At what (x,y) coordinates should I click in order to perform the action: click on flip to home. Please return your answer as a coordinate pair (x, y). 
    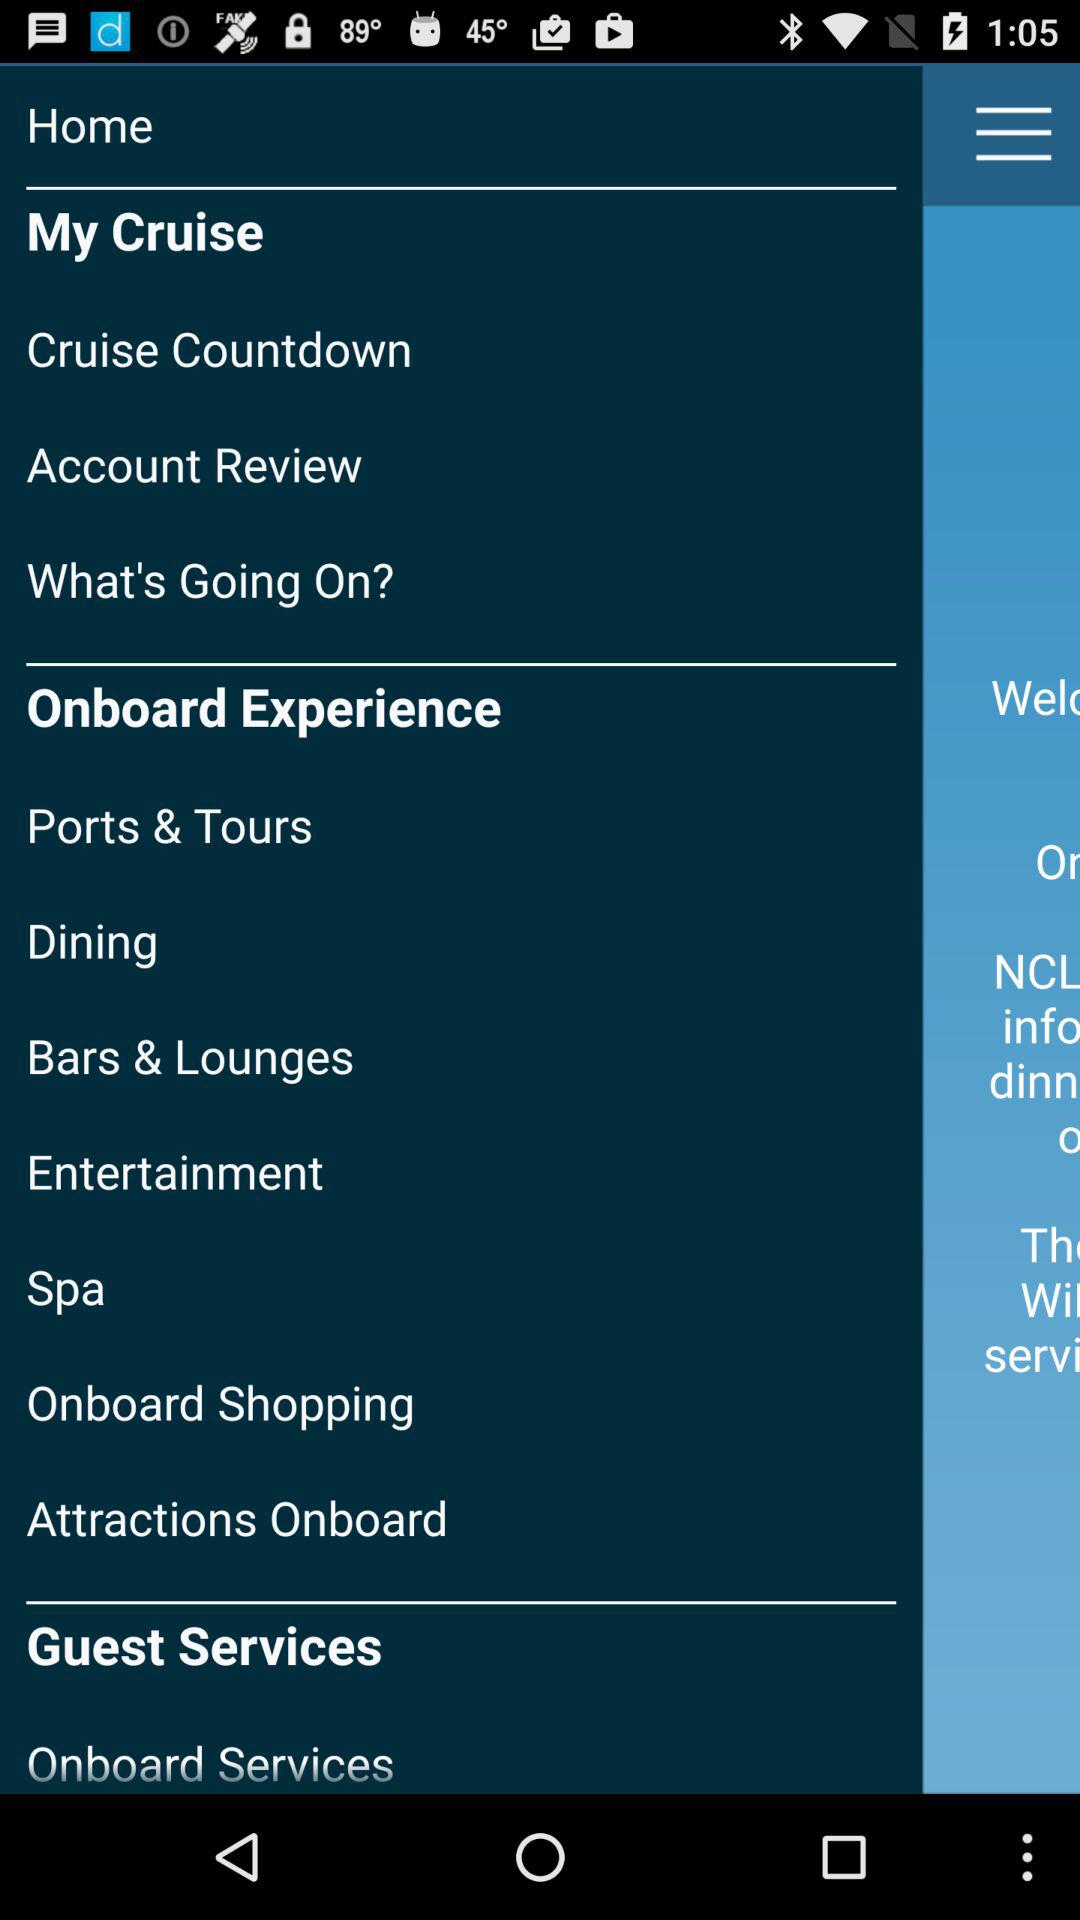
    Looking at the image, I should click on (461, 124).